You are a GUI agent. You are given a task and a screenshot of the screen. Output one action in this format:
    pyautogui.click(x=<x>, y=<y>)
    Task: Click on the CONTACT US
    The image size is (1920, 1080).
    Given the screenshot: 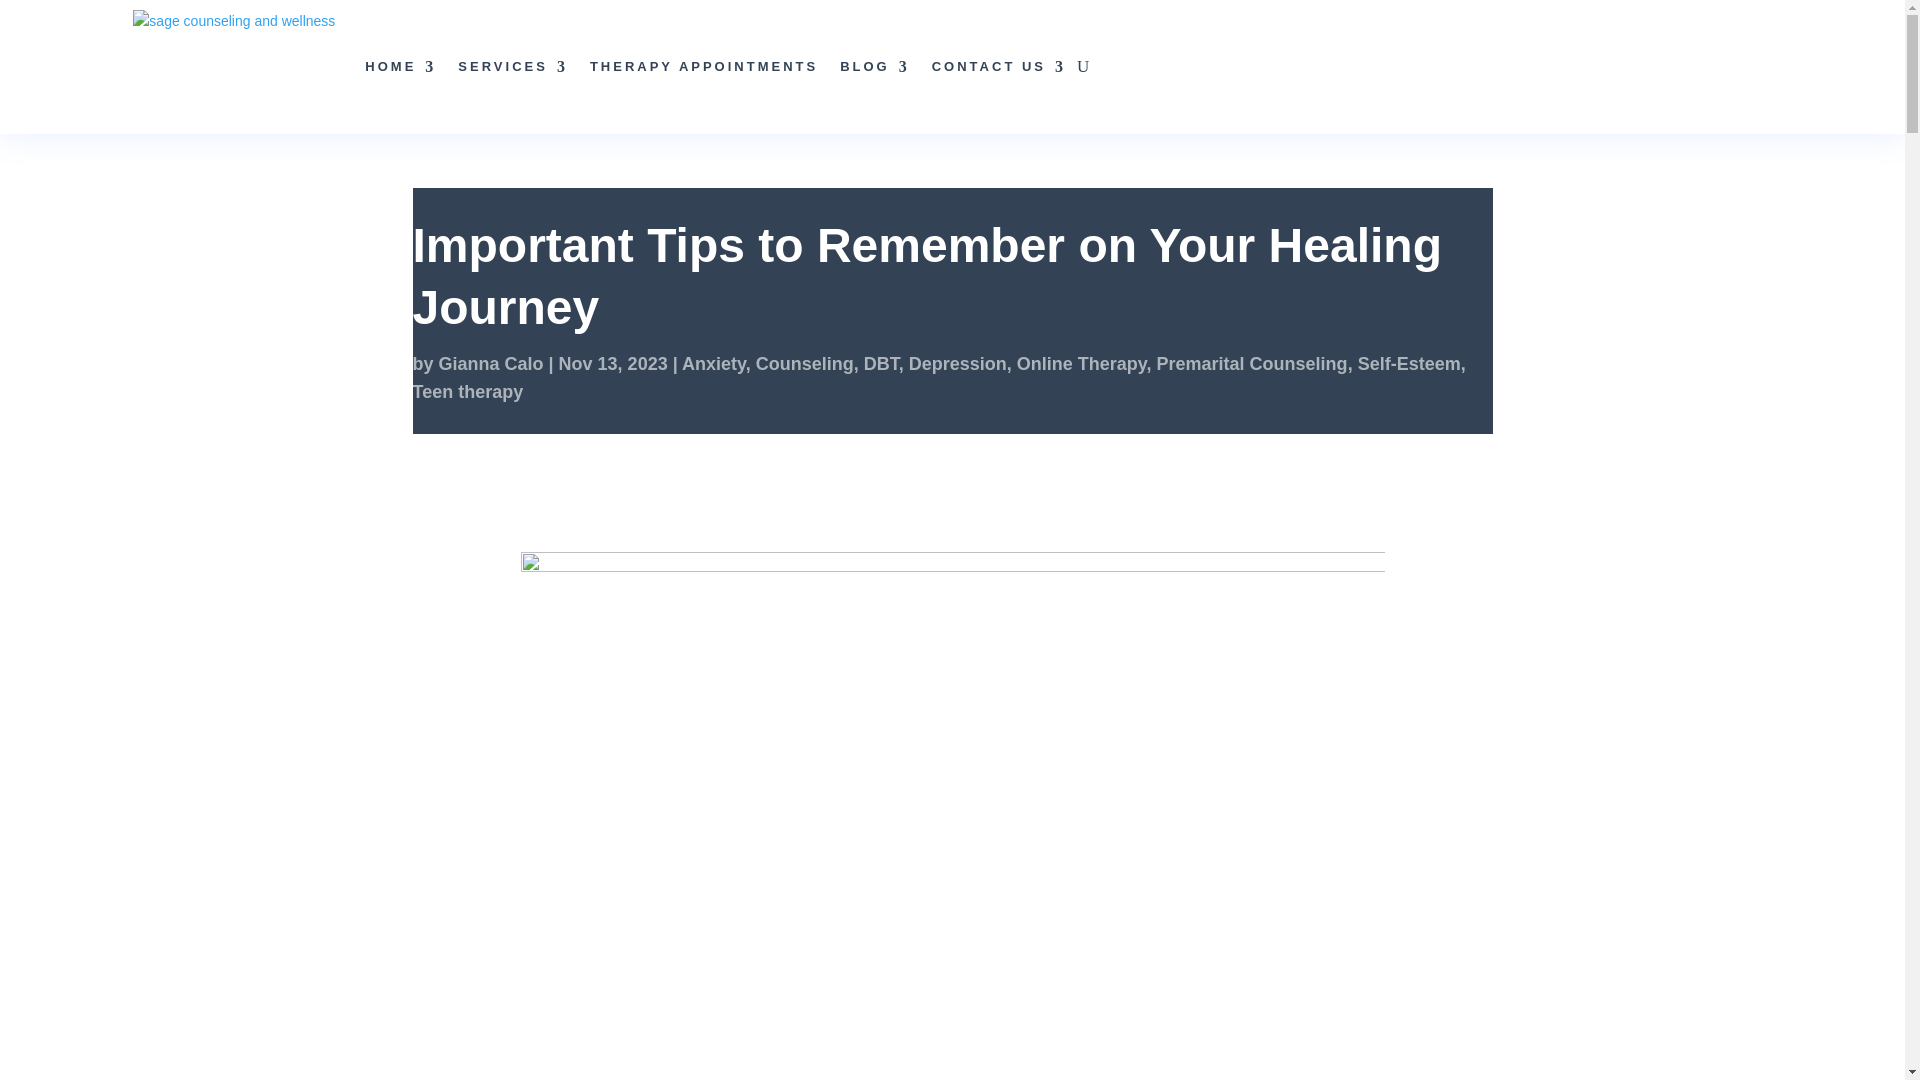 What is the action you would take?
    pyautogui.click(x=998, y=66)
    